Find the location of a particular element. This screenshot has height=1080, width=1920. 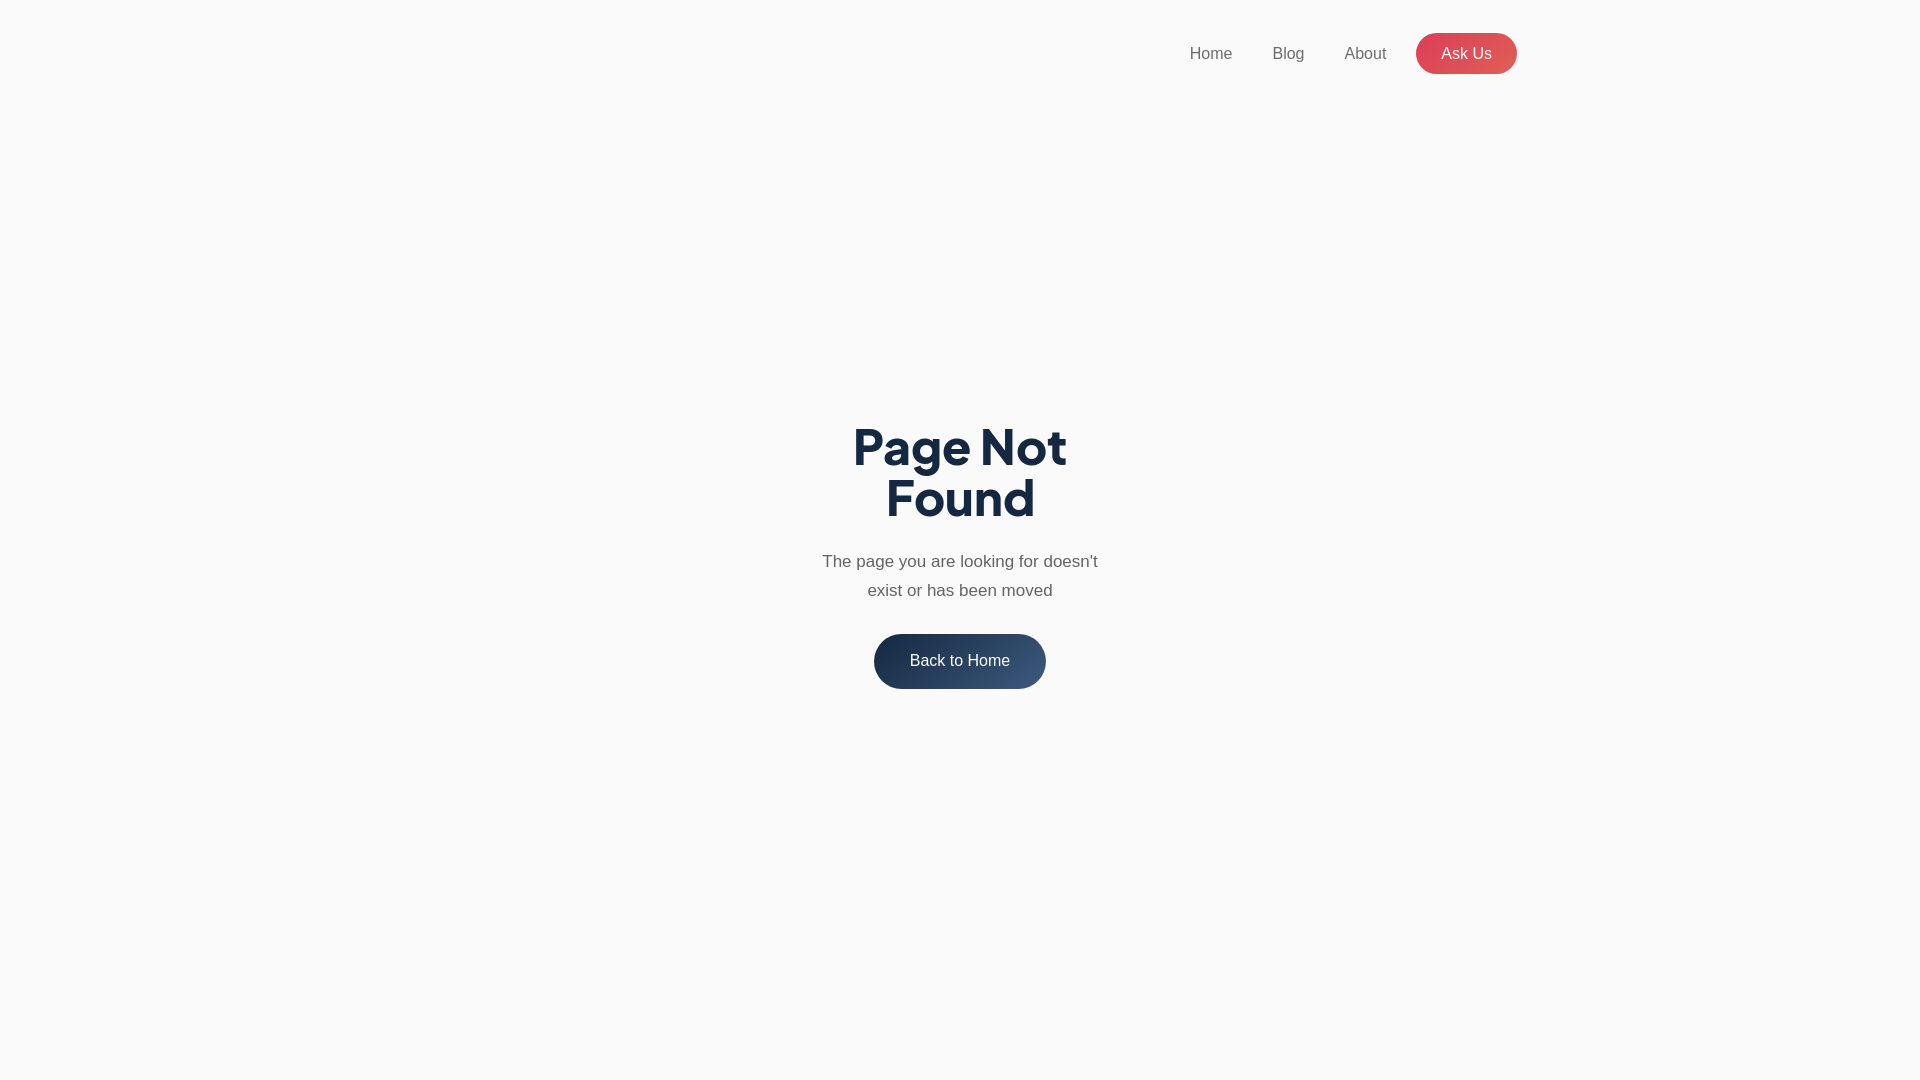

Back to Home is located at coordinates (960, 662).